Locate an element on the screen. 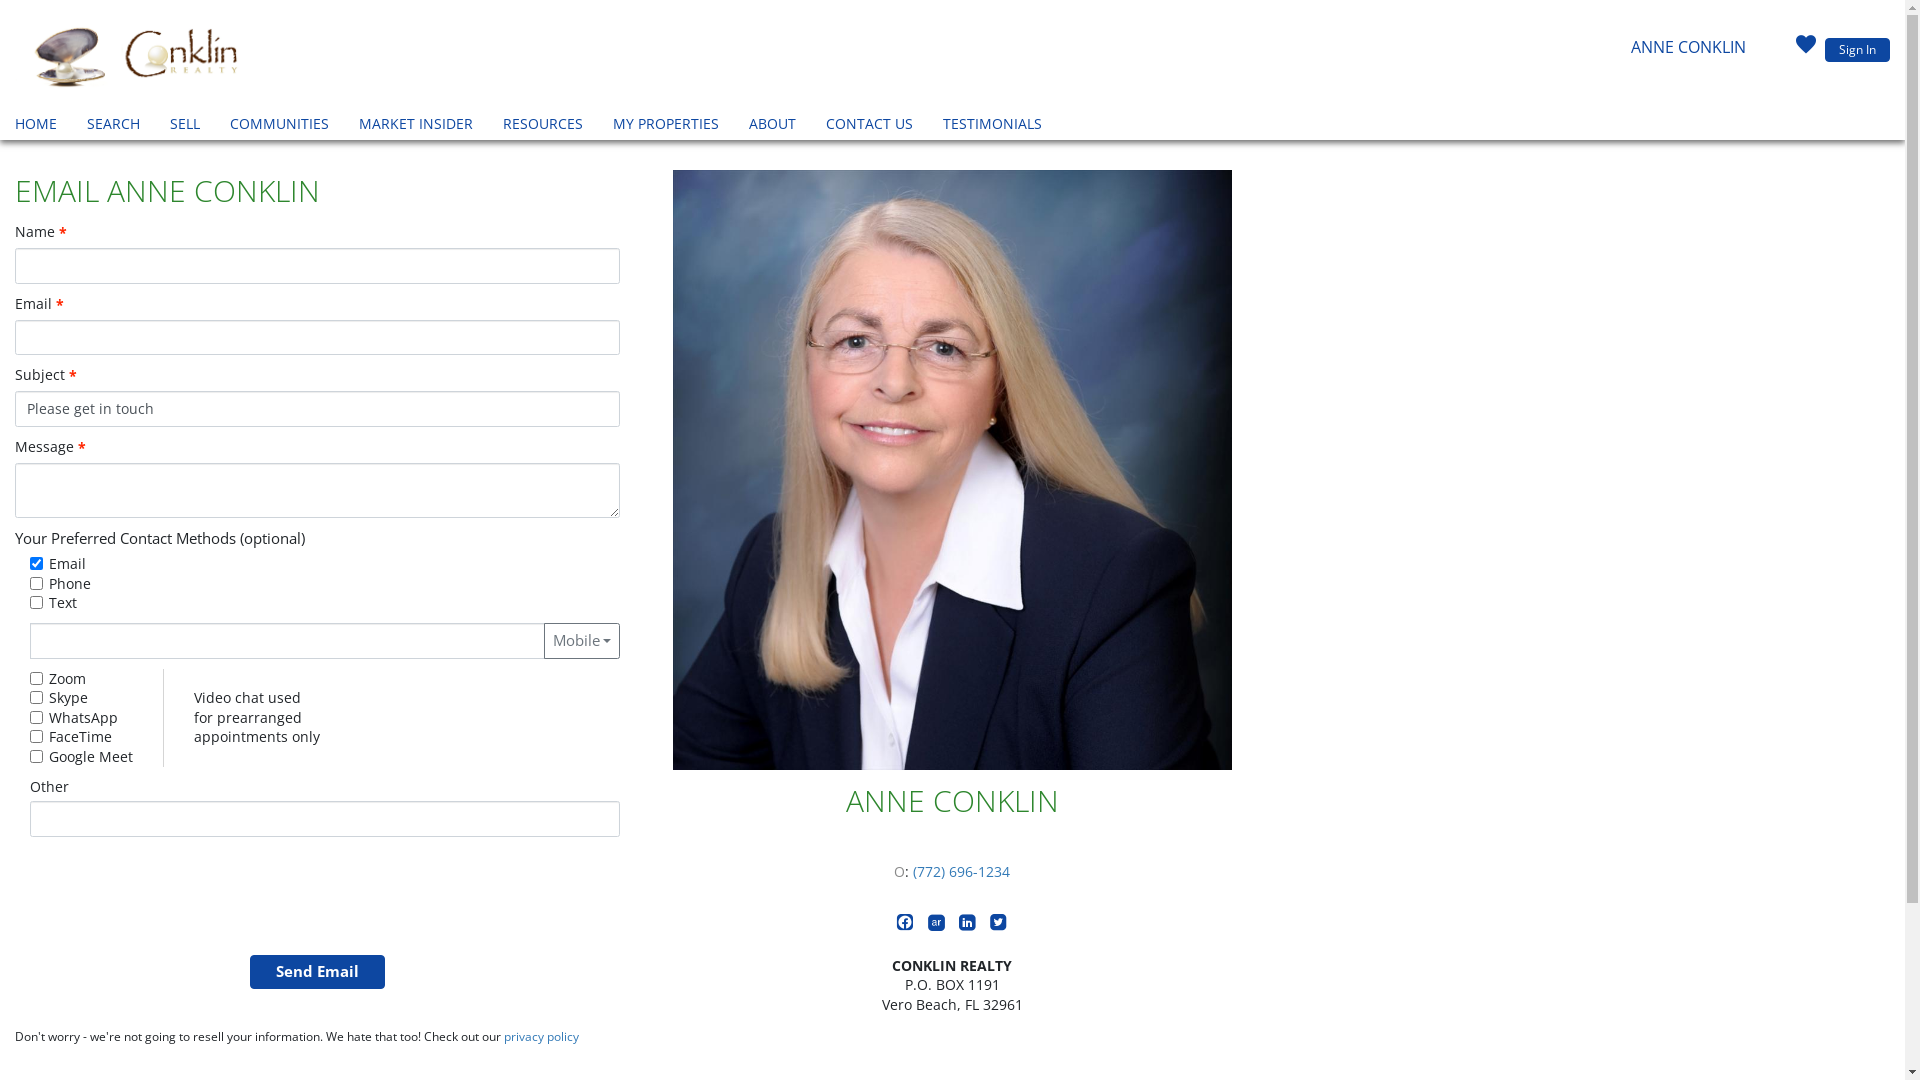 The image size is (1920, 1080). Click here to sign in is located at coordinates (1806, 50).